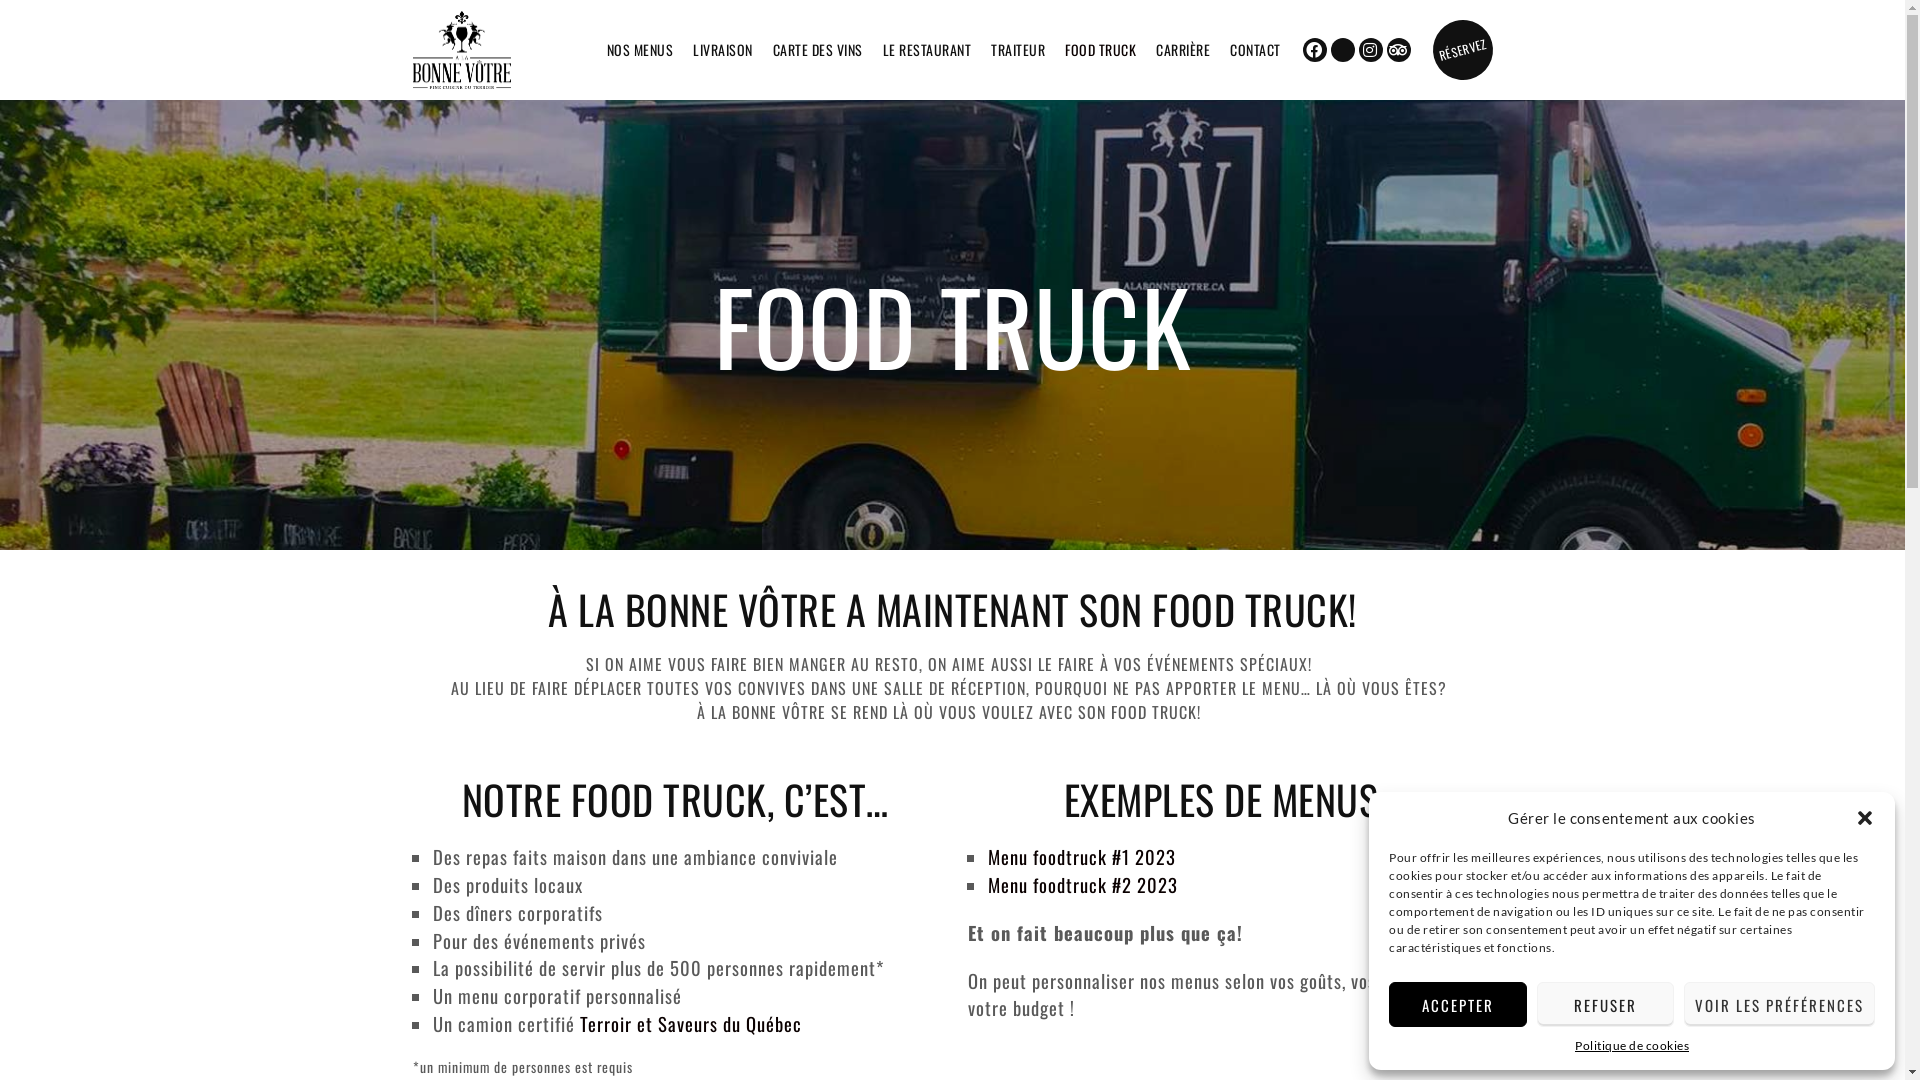 The height and width of the screenshot is (1080, 1920). I want to click on Politique de cookies, so click(1632, 1046).